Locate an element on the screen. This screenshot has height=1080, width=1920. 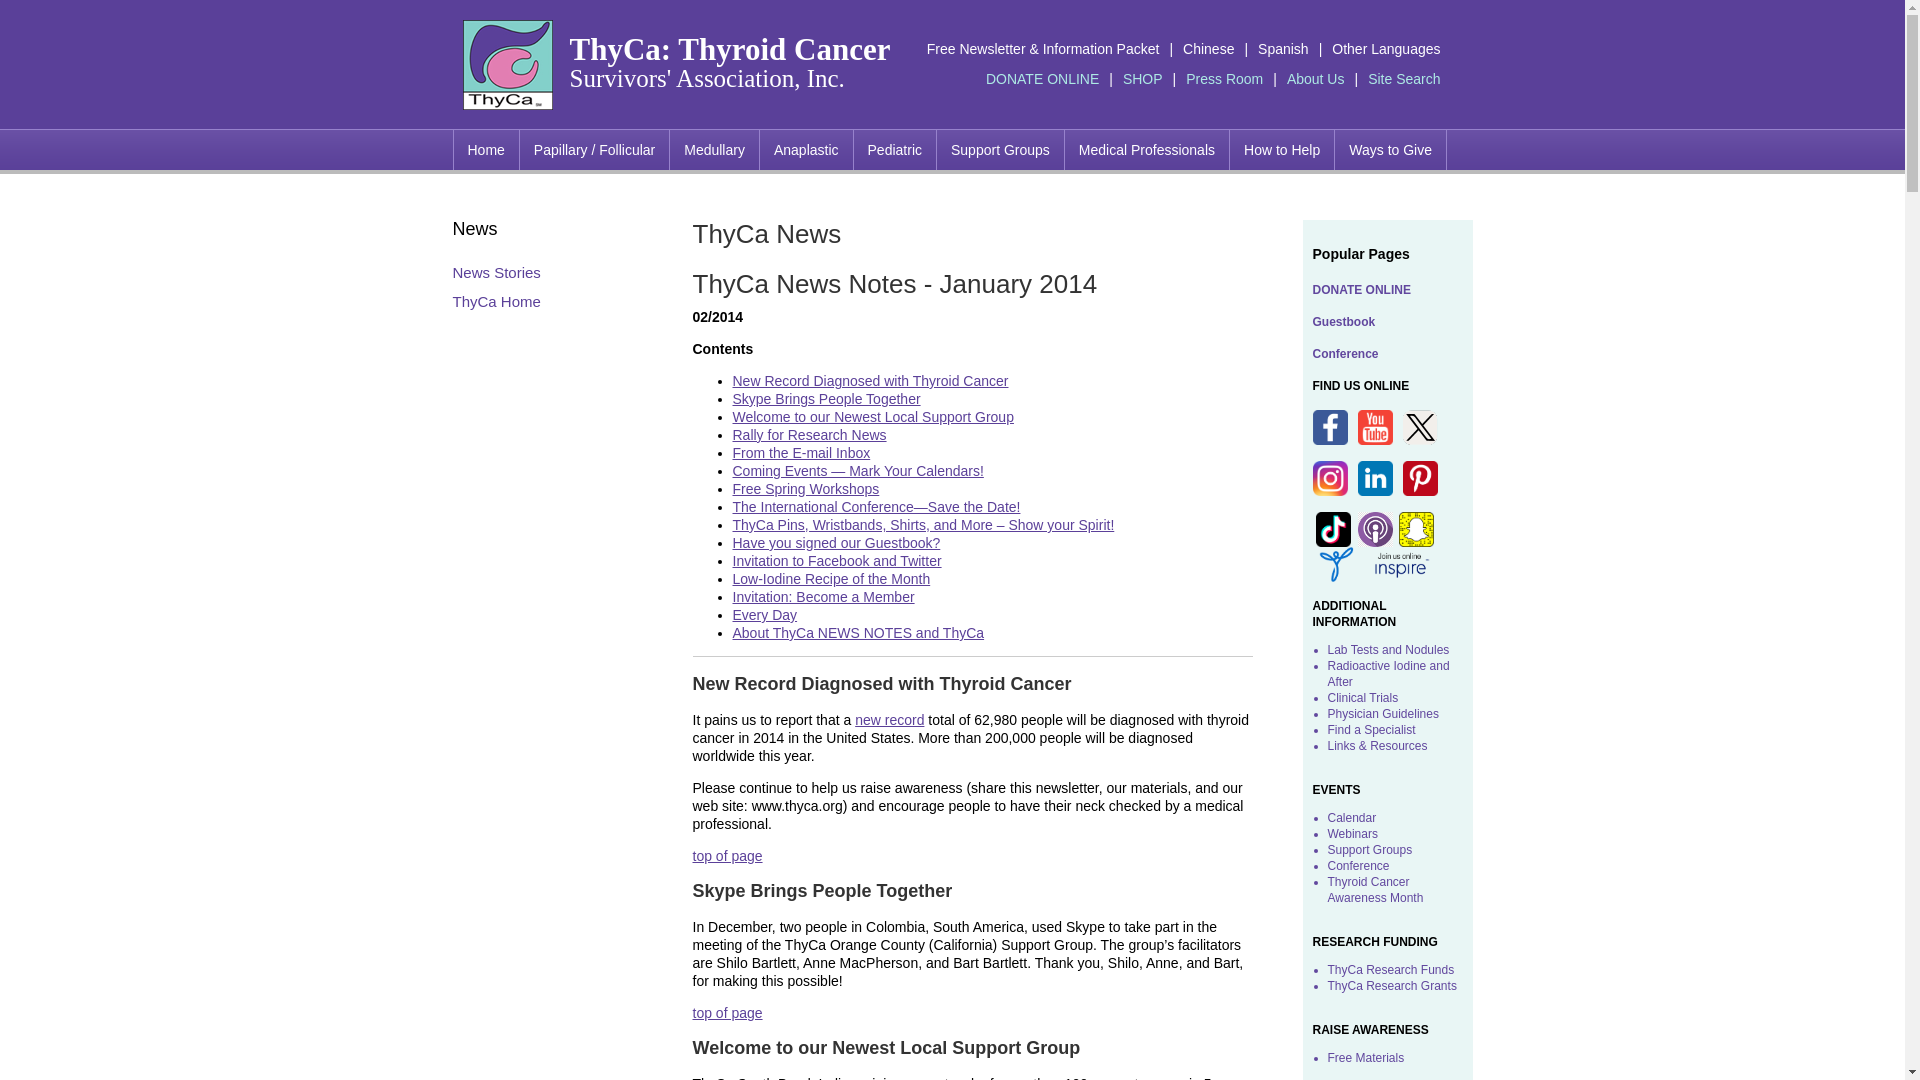
Rally for Research News is located at coordinates (808, 434).